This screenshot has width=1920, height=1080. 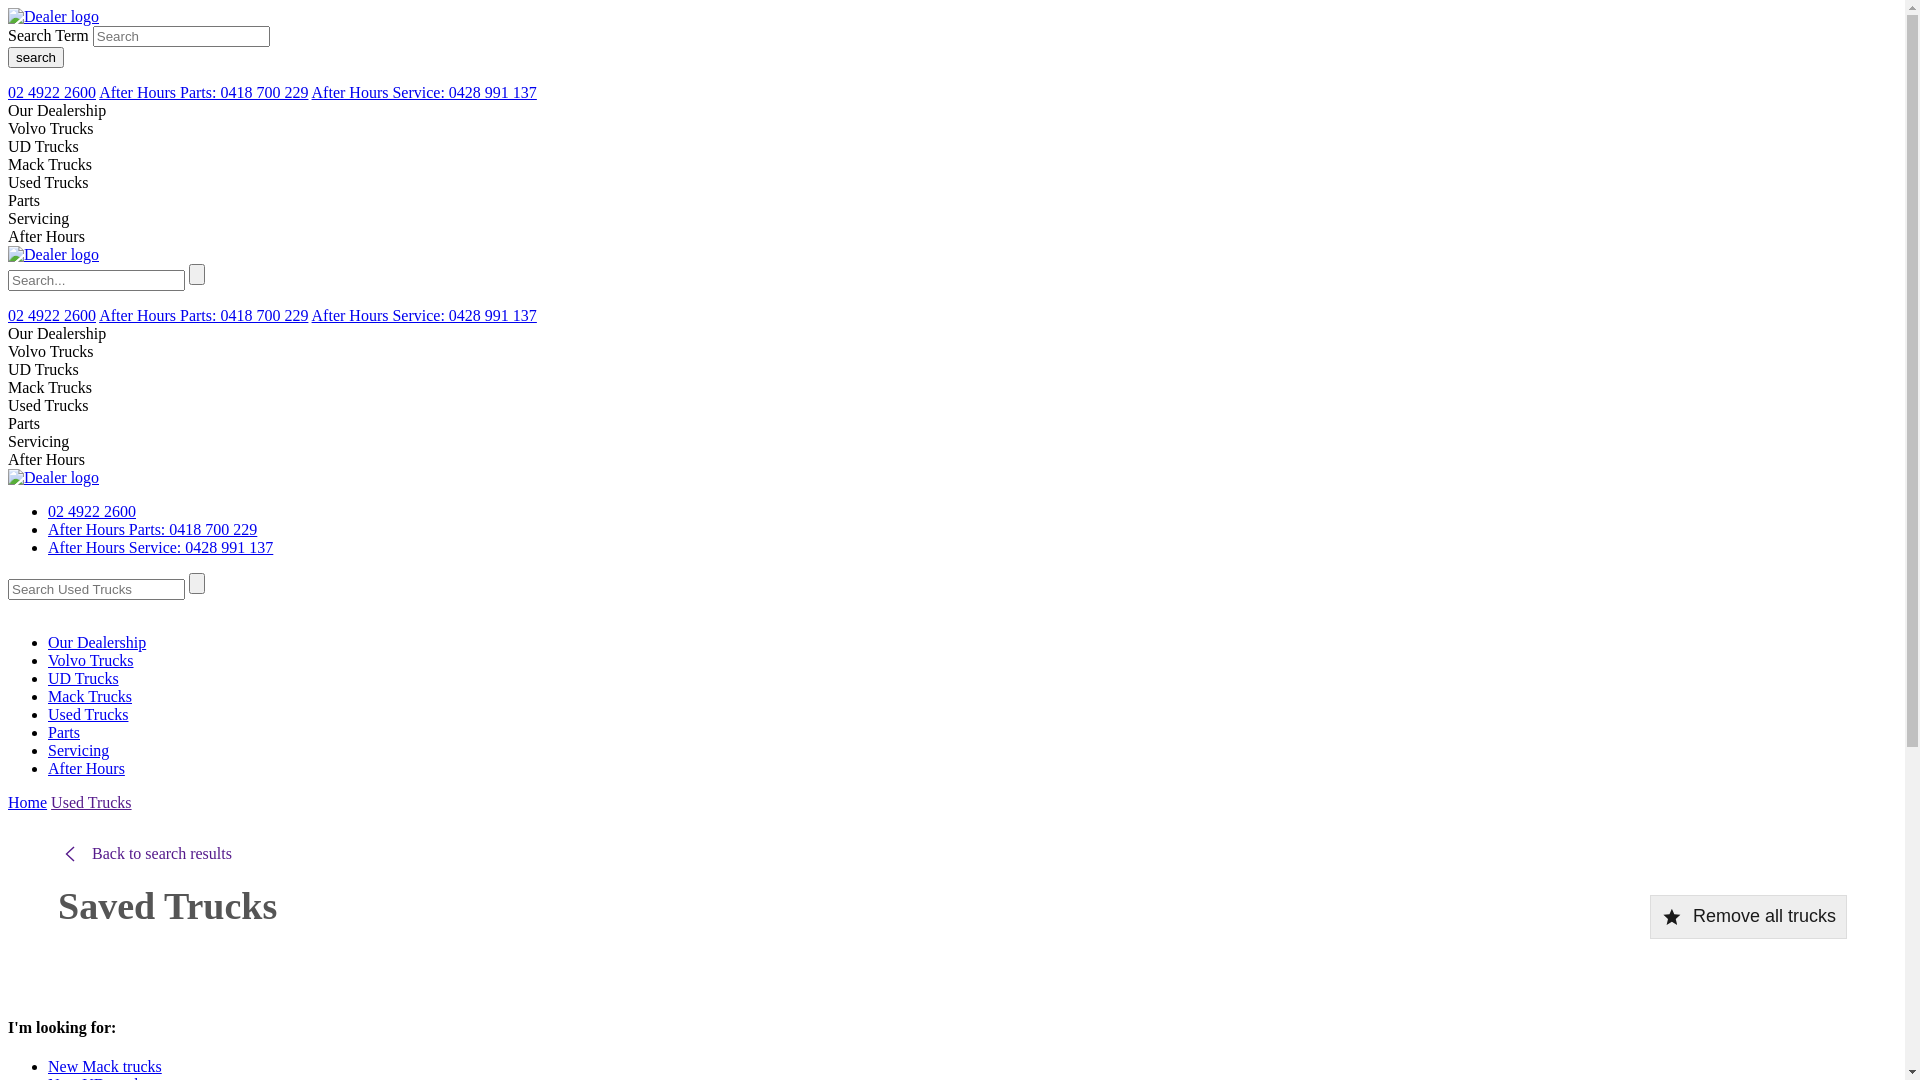 What do you see at coordinates (91, 802) in the screenshot?
I see `Used Trucks` at bounding box center [91, 802].